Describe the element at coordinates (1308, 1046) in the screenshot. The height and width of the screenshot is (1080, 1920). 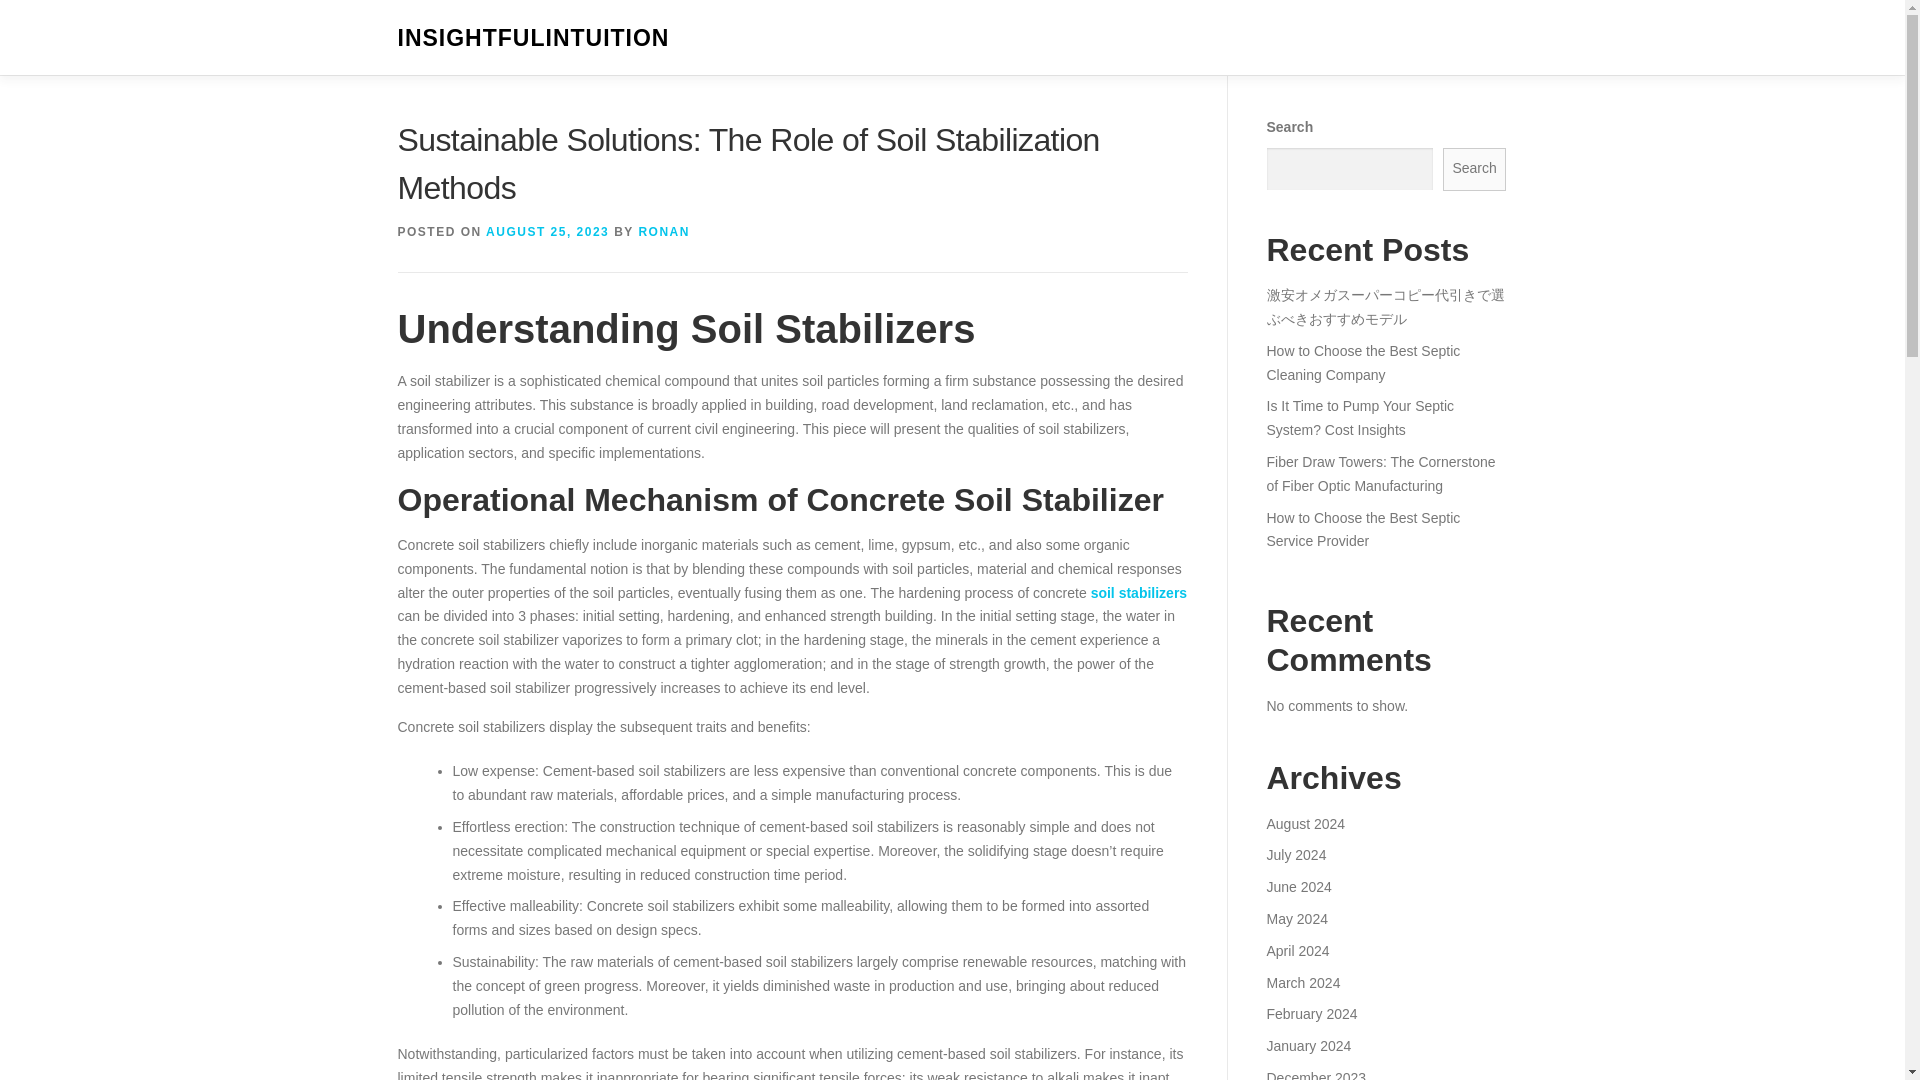
I see `January 2024` at that location.